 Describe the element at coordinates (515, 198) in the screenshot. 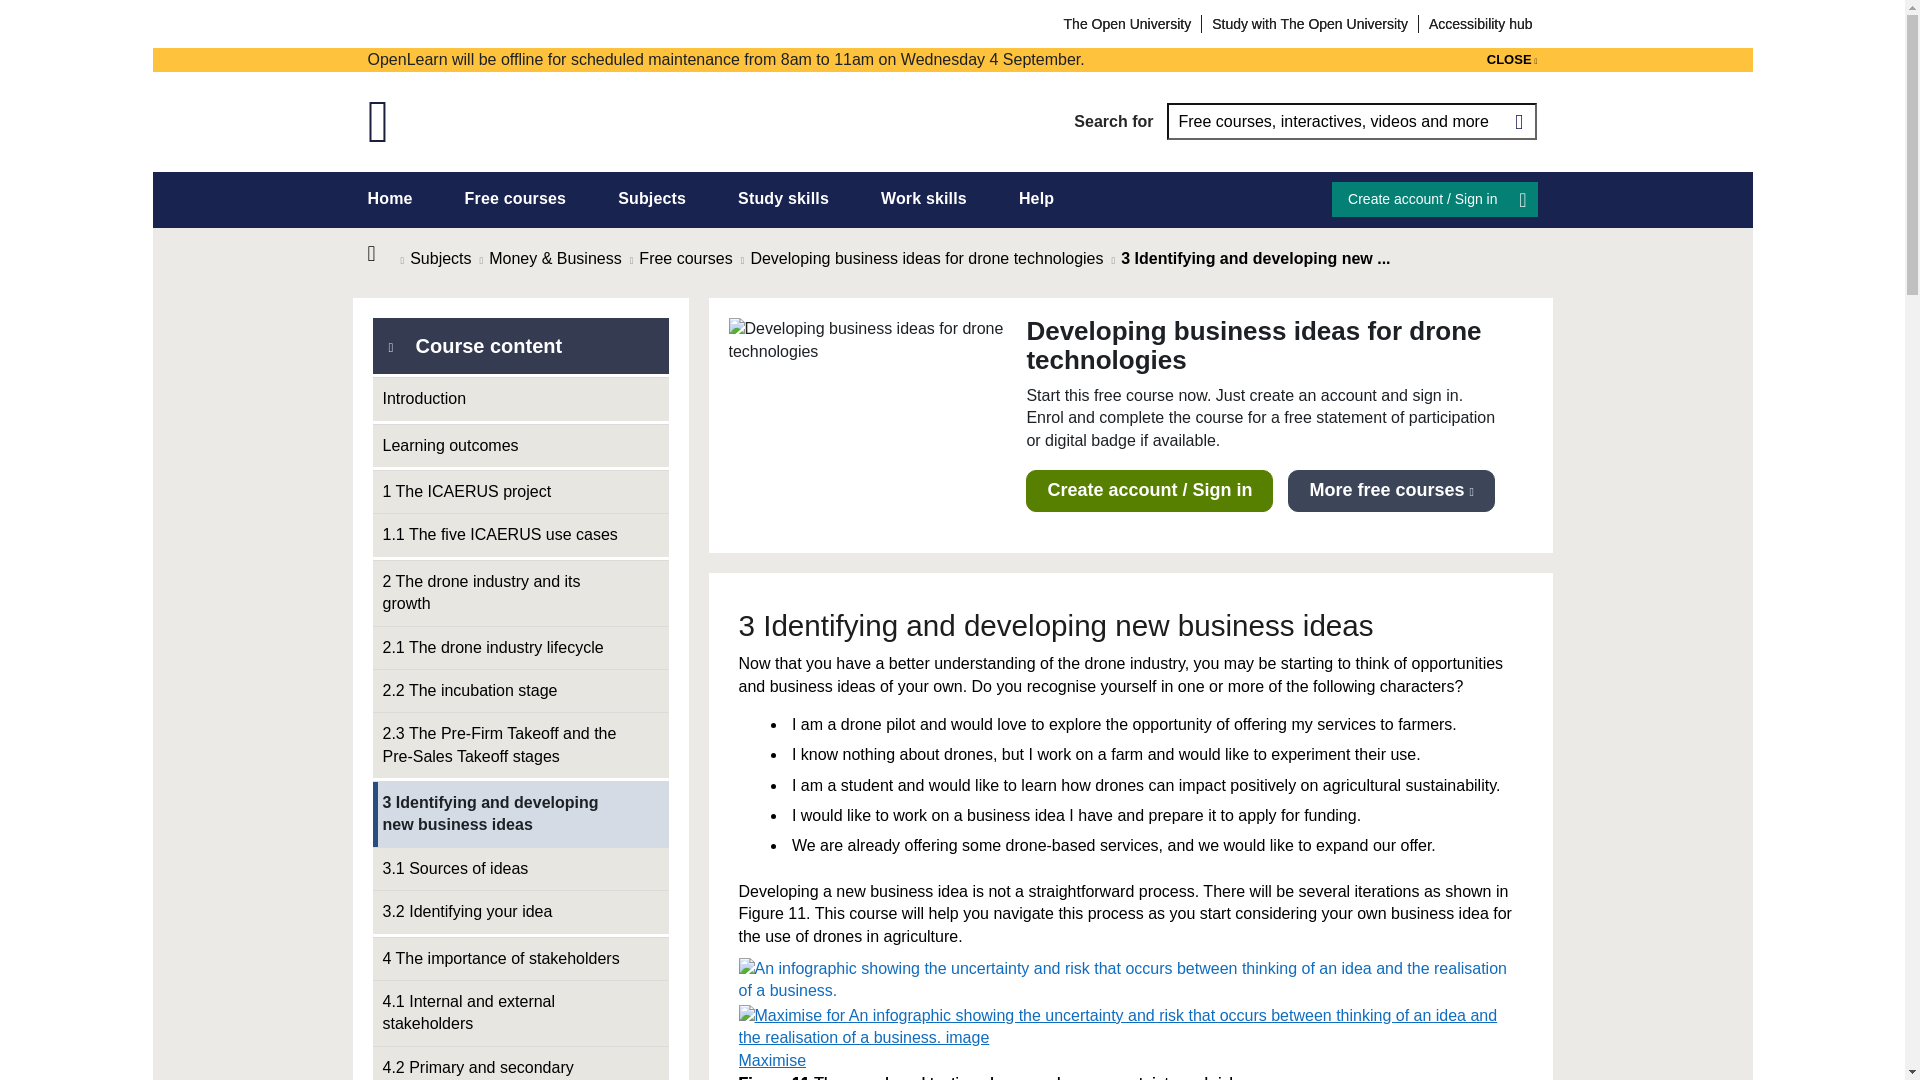

I see `Free courses` at that location.